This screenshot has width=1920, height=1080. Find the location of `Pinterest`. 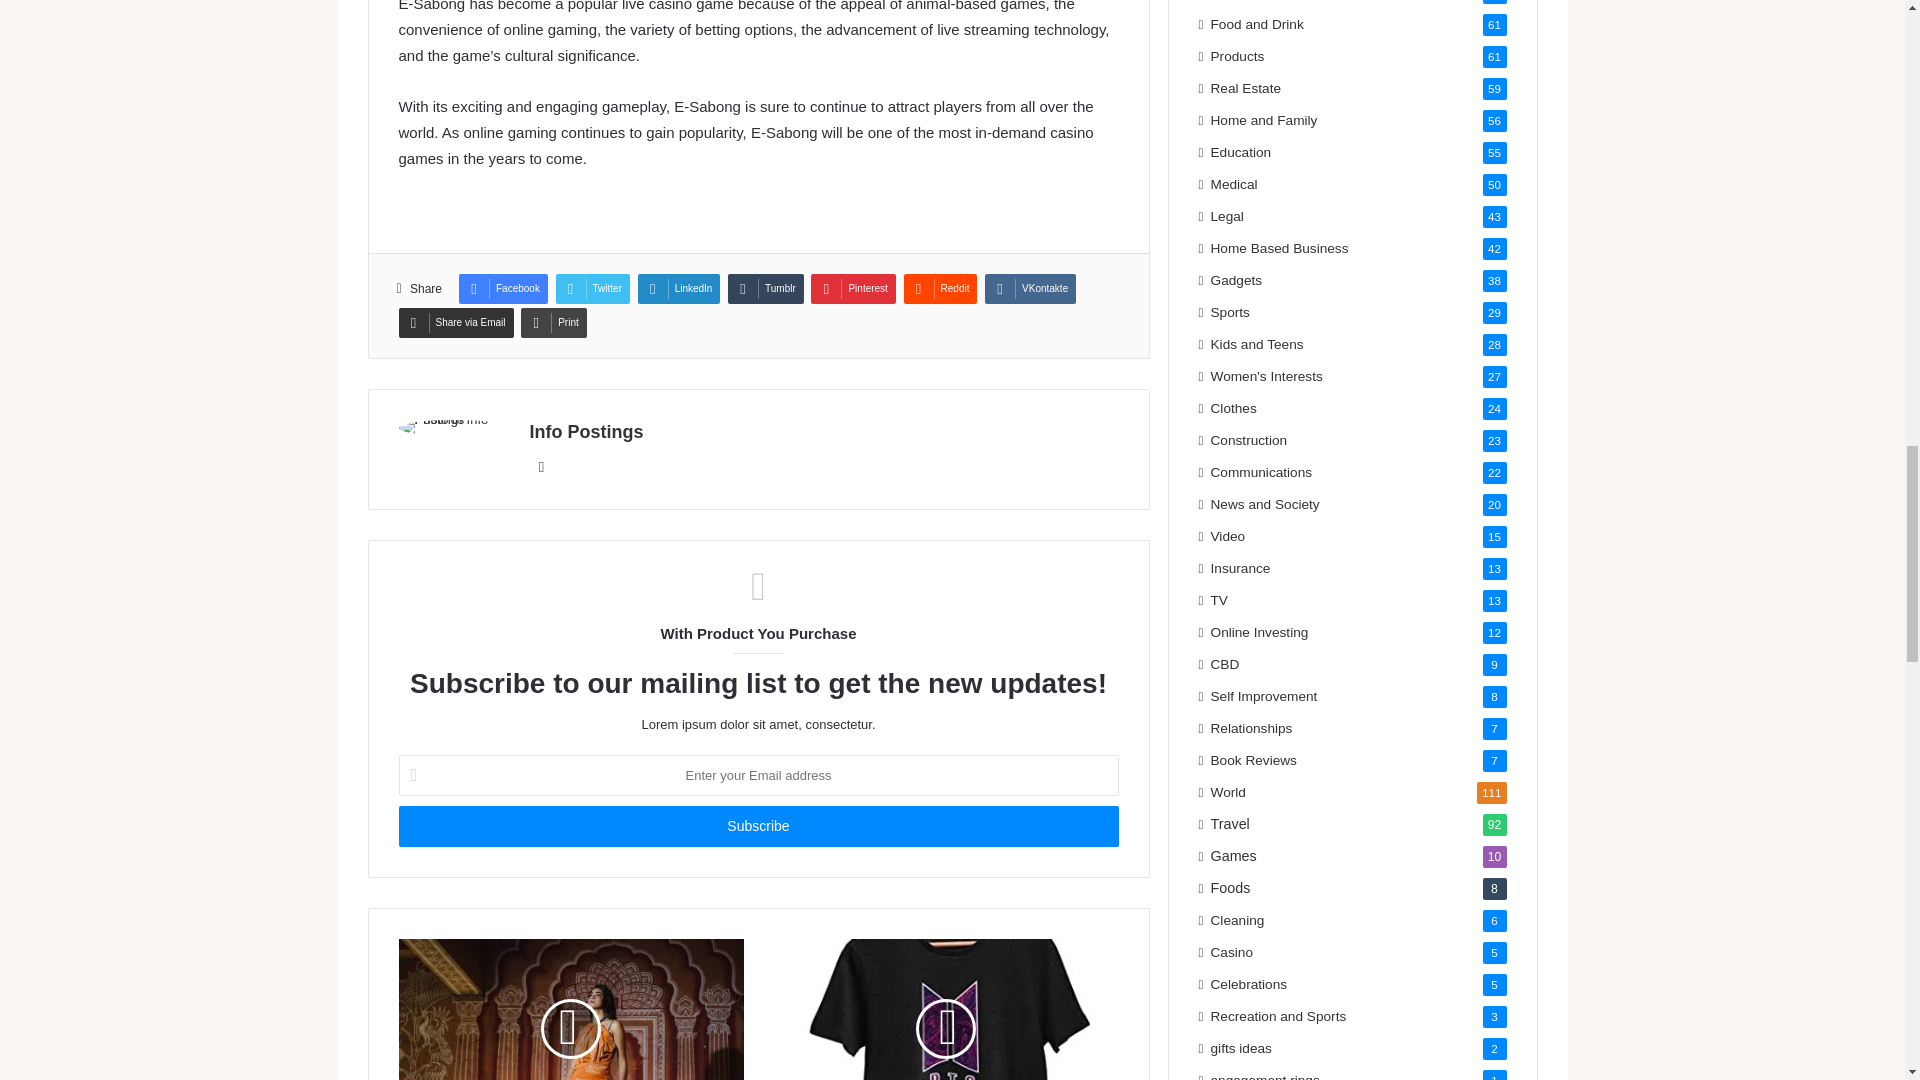

Pinterest is located at coordinates (852, 288).